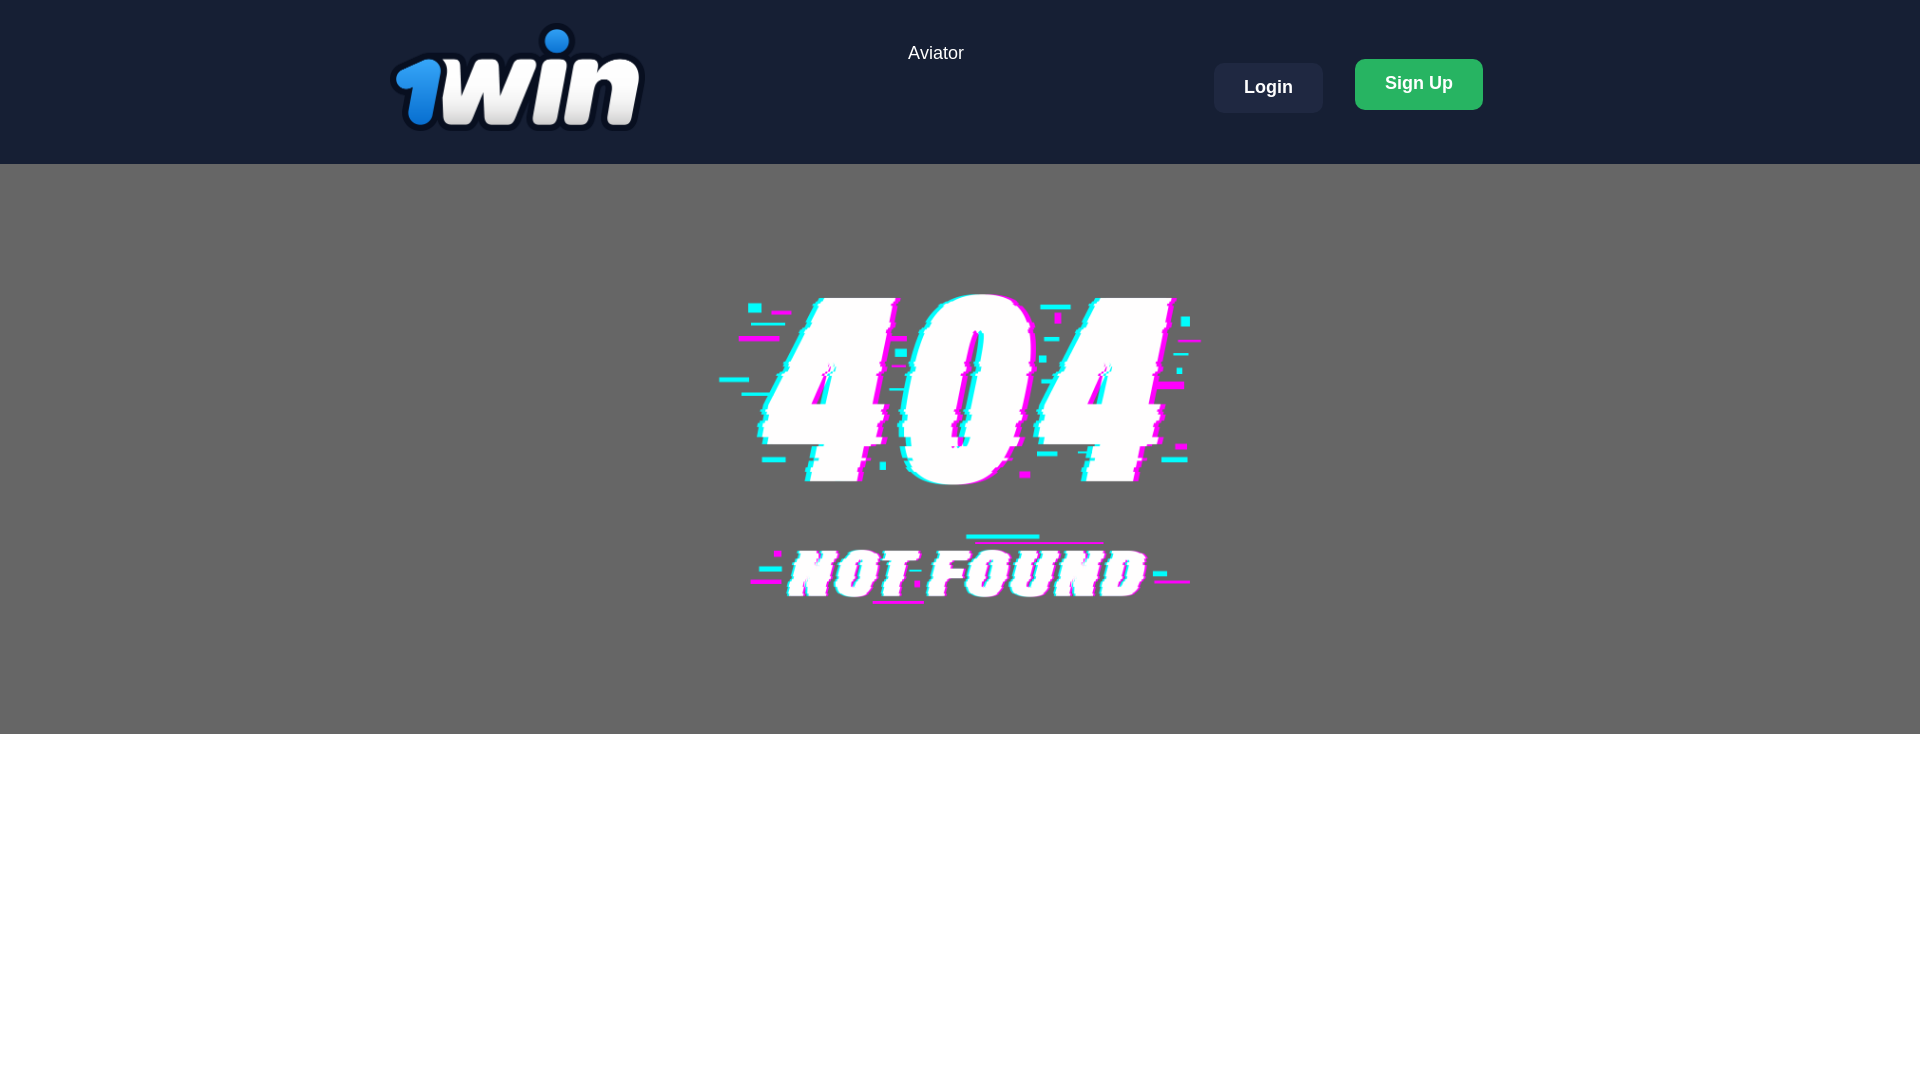 Image resolution: width=1920 pixels, height=1080 pixels. I want to click on 1win, so click(517, 76).